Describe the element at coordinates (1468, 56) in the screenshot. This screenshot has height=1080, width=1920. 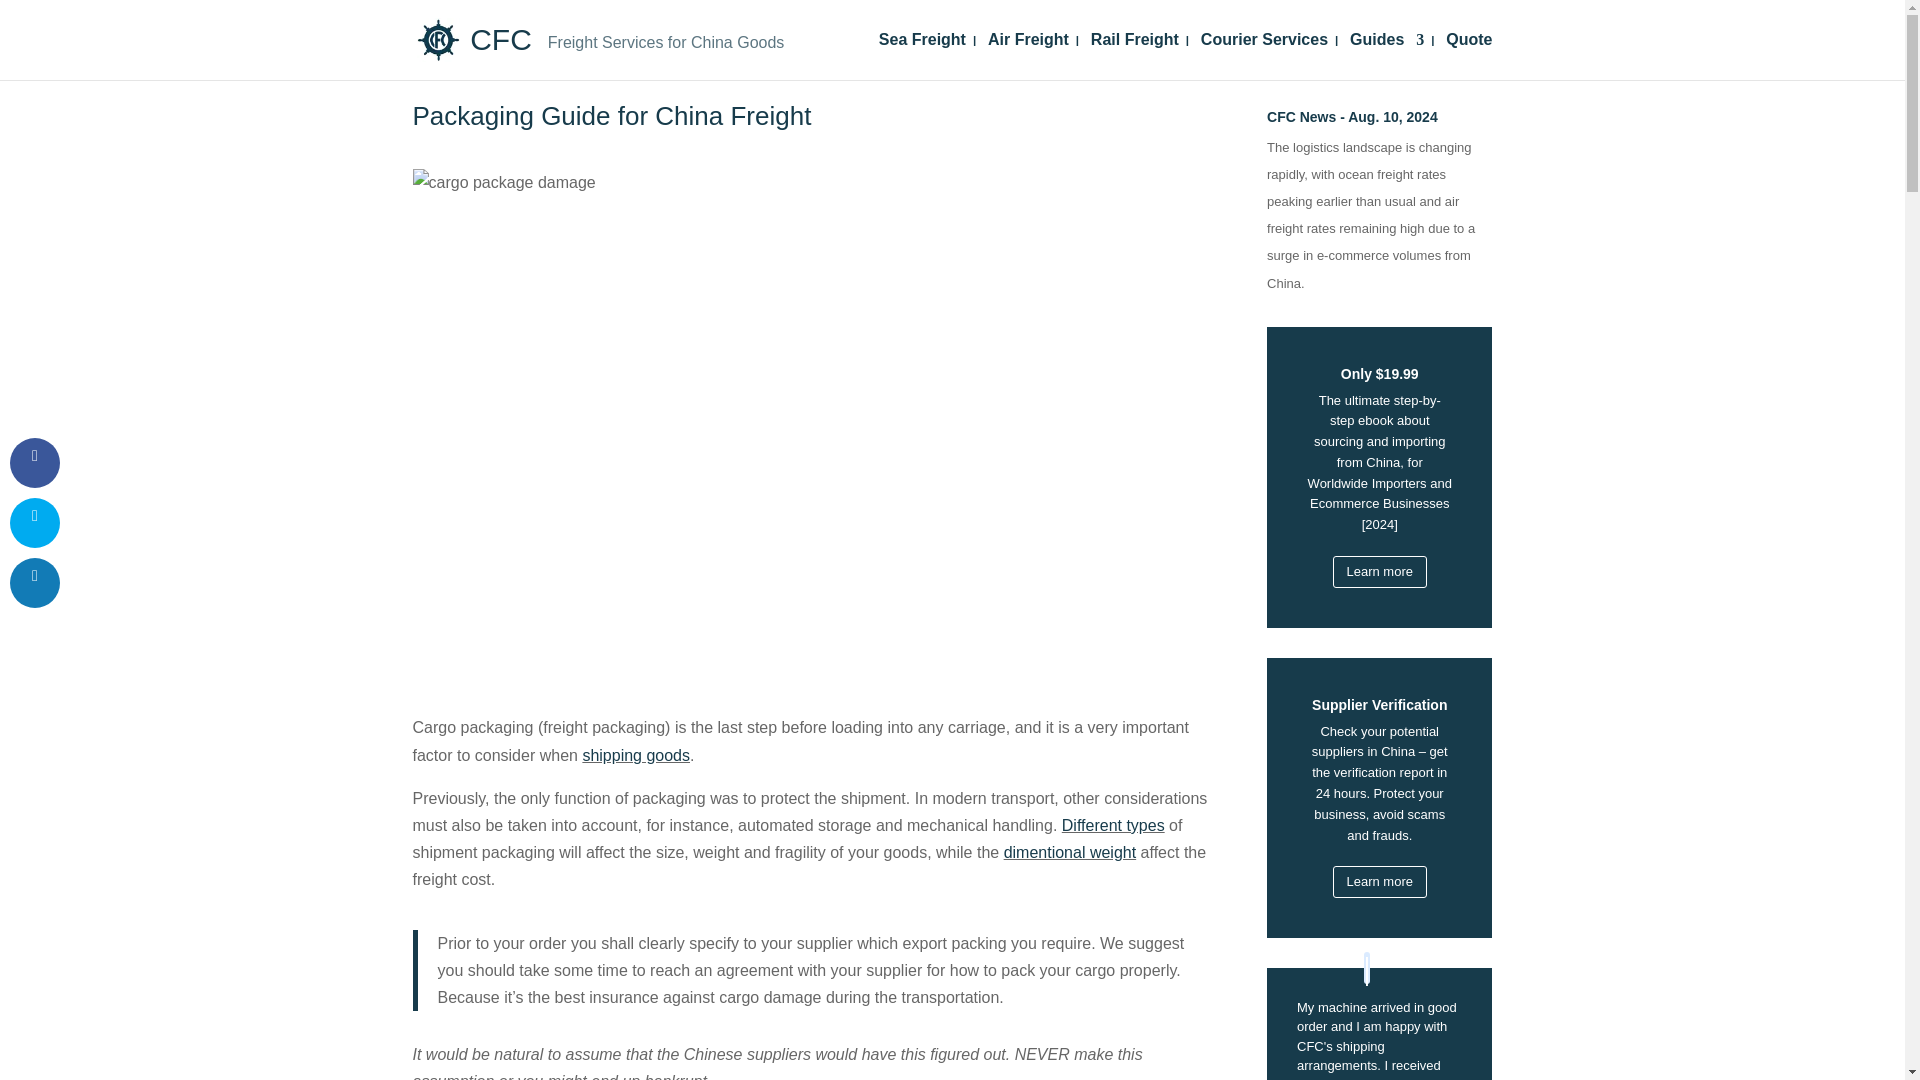
I see `Quote` at that location.